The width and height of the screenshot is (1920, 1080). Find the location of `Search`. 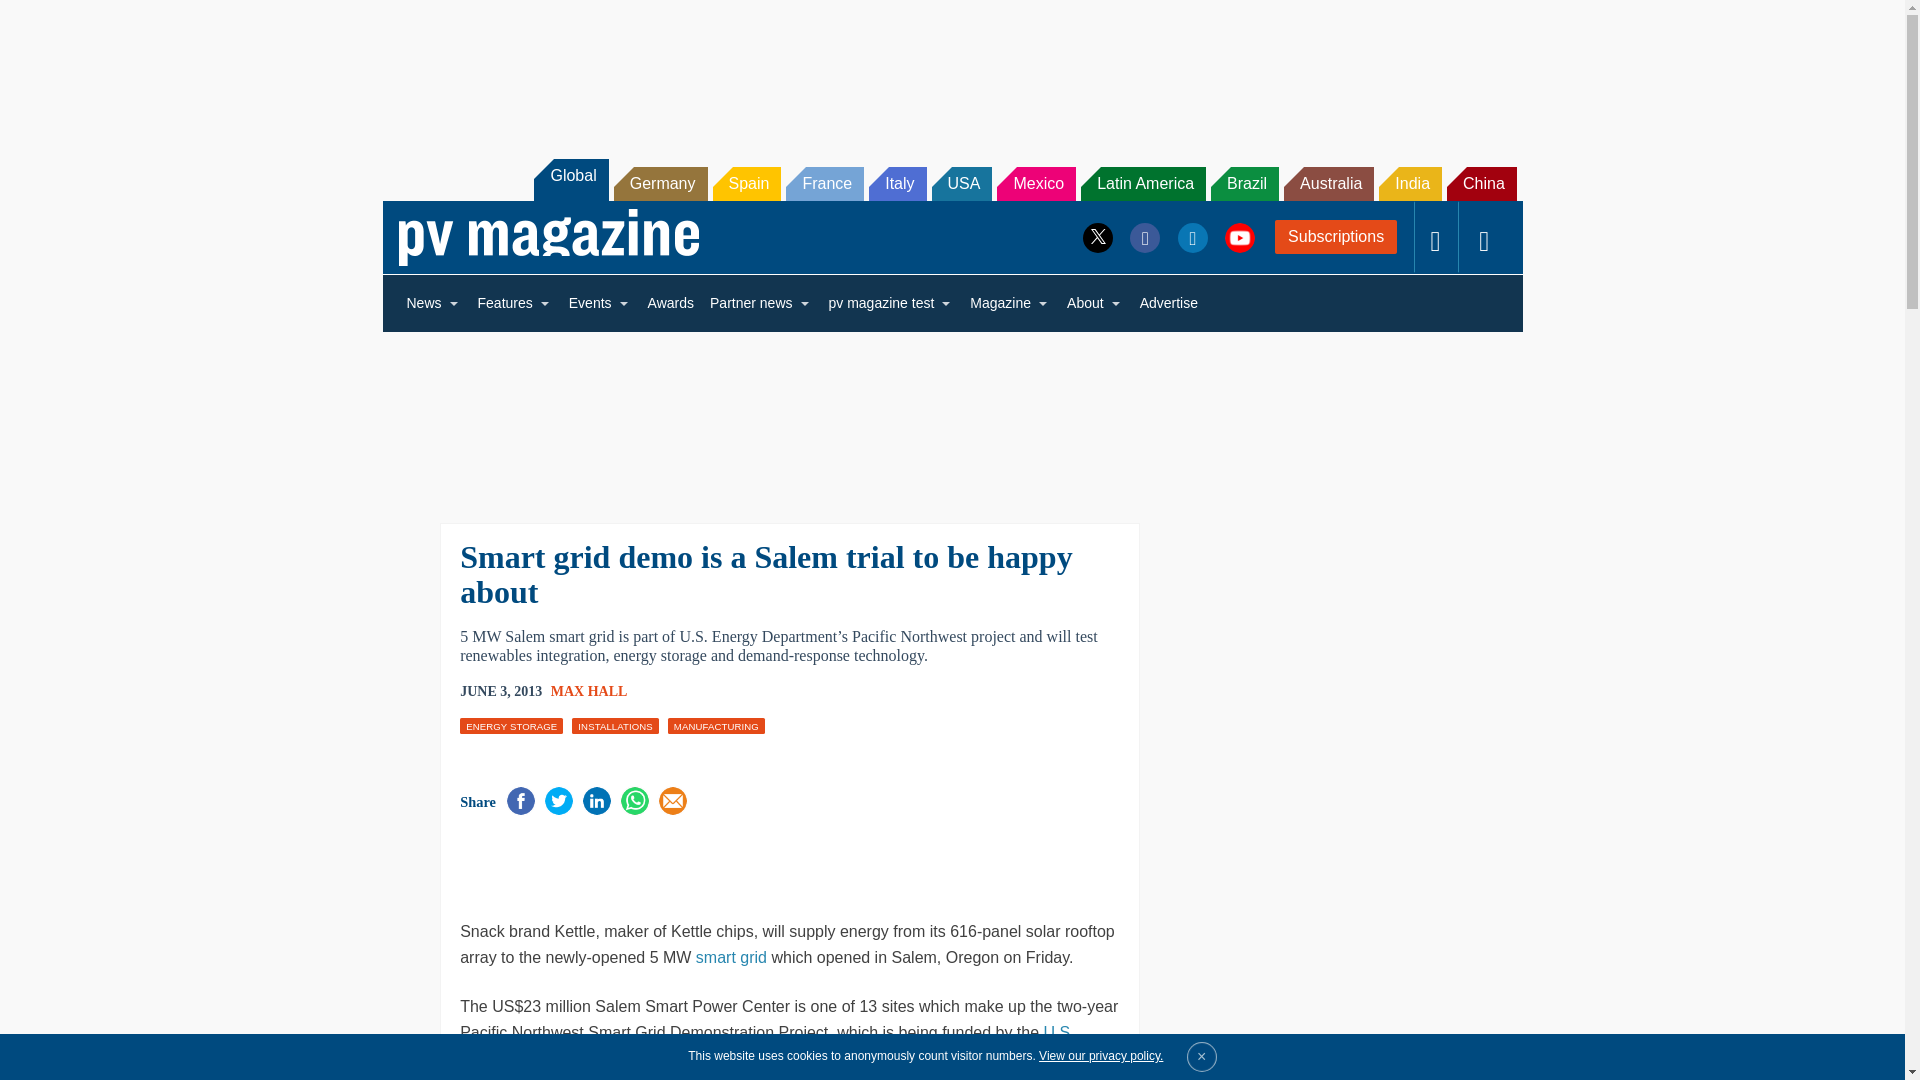

Search is located at coordinates (42, 20).